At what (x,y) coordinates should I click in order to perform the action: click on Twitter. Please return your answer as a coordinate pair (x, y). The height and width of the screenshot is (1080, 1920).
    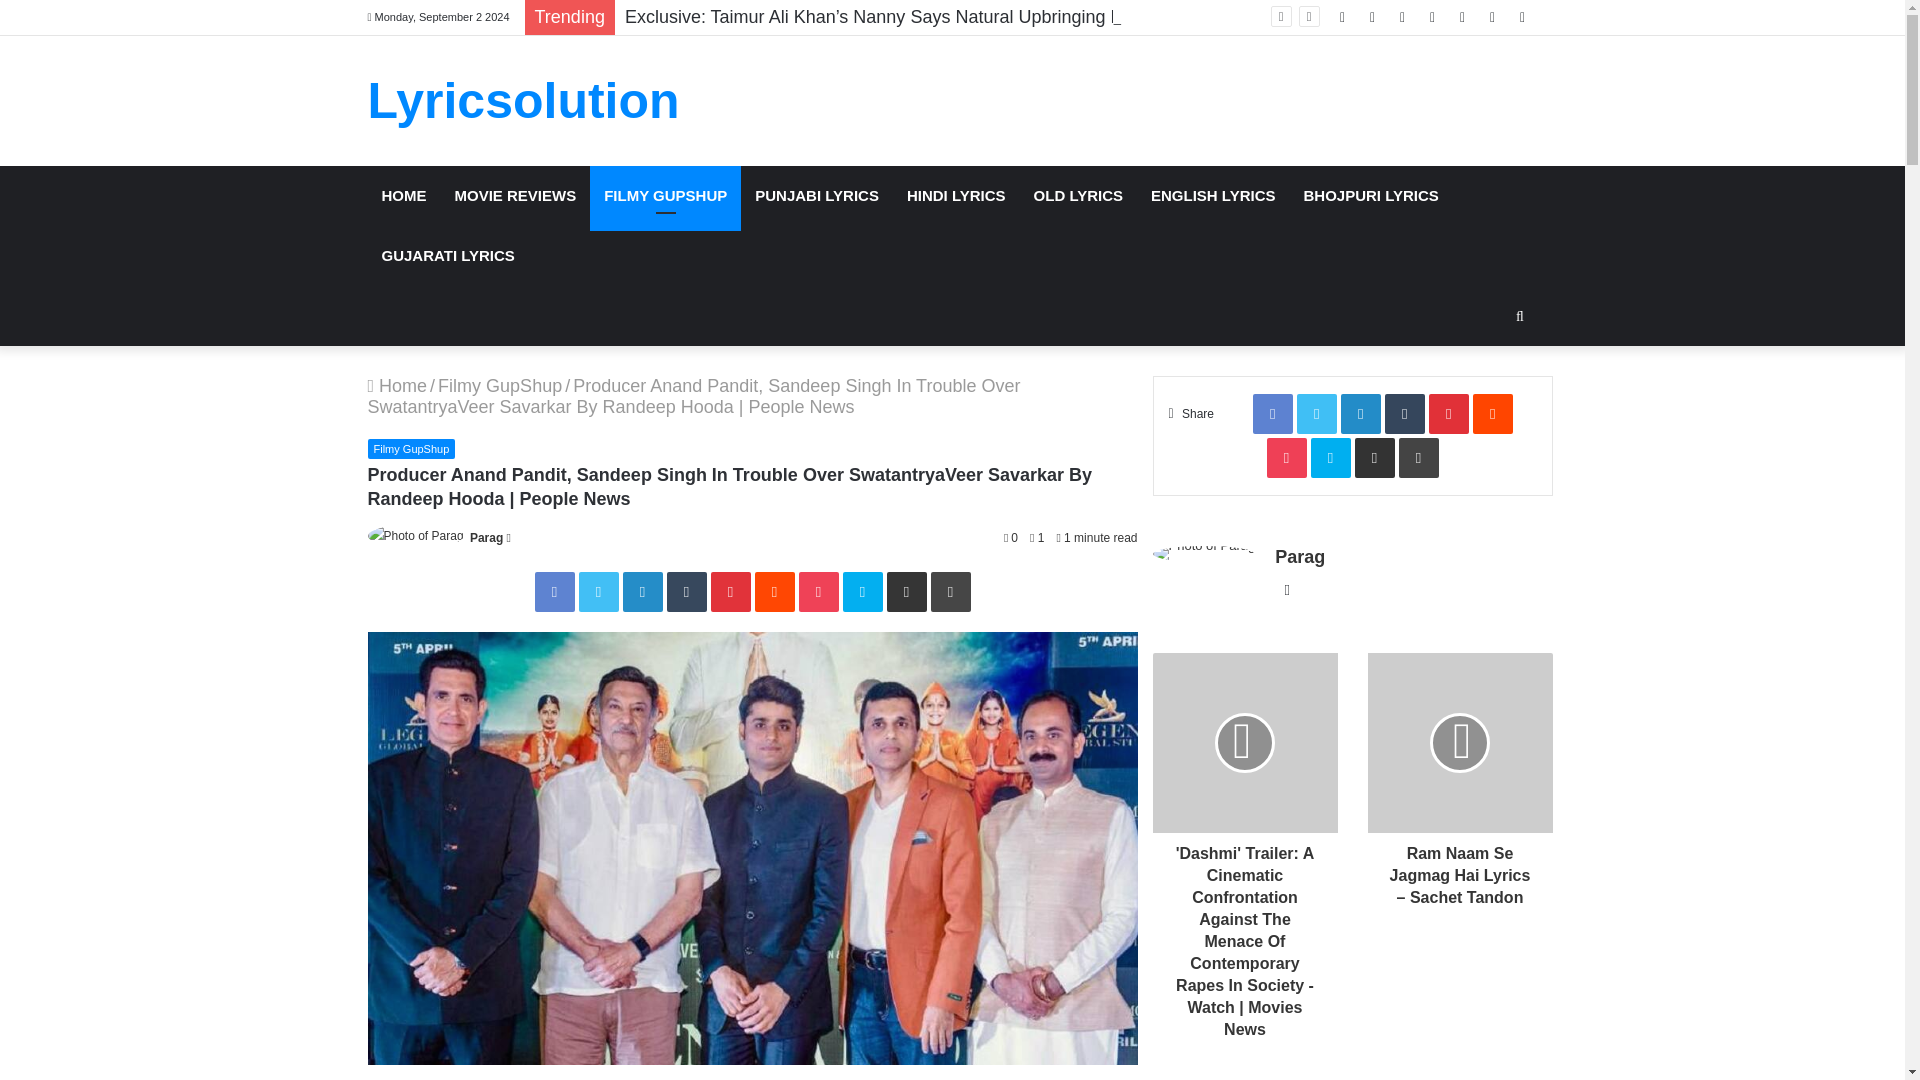
    Looking at the image, I should click on (598, 592).